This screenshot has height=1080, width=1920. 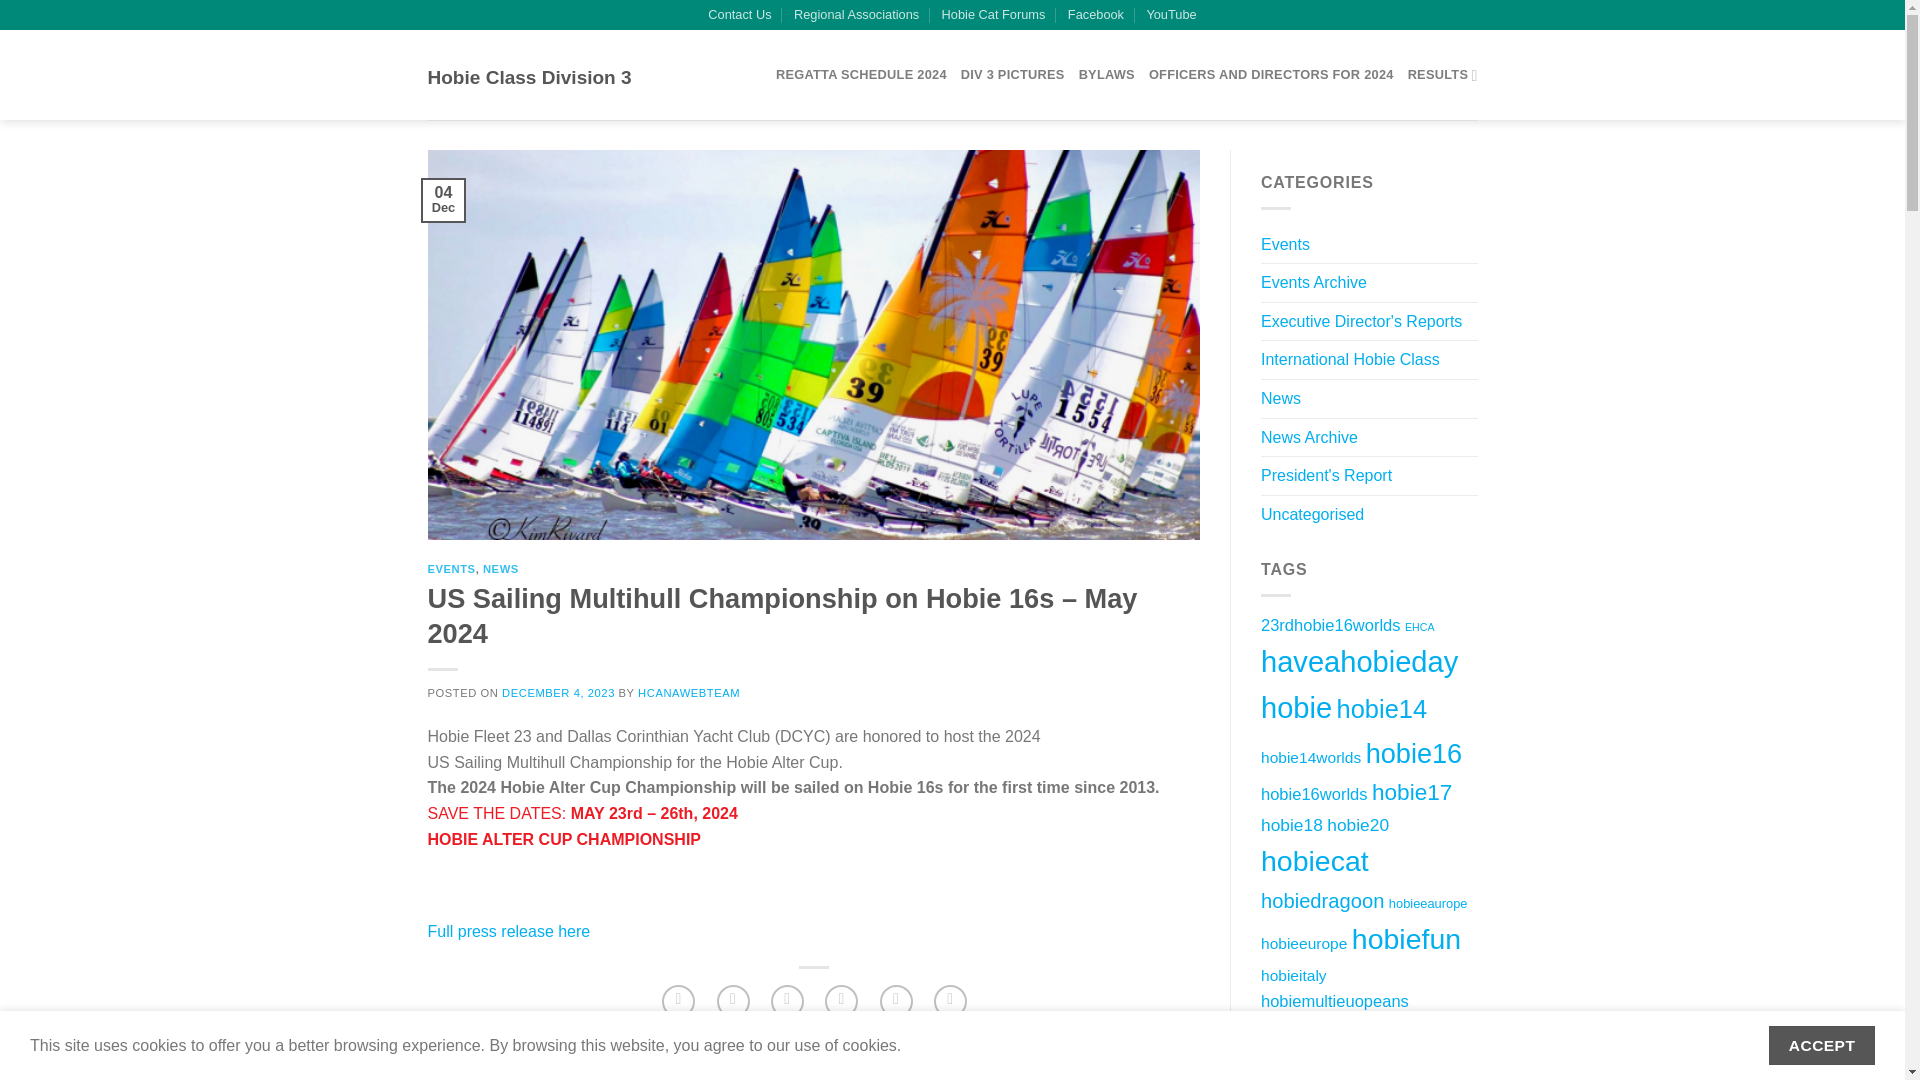 I want to click on Email to a Friend, so click(x=788, y=1001).